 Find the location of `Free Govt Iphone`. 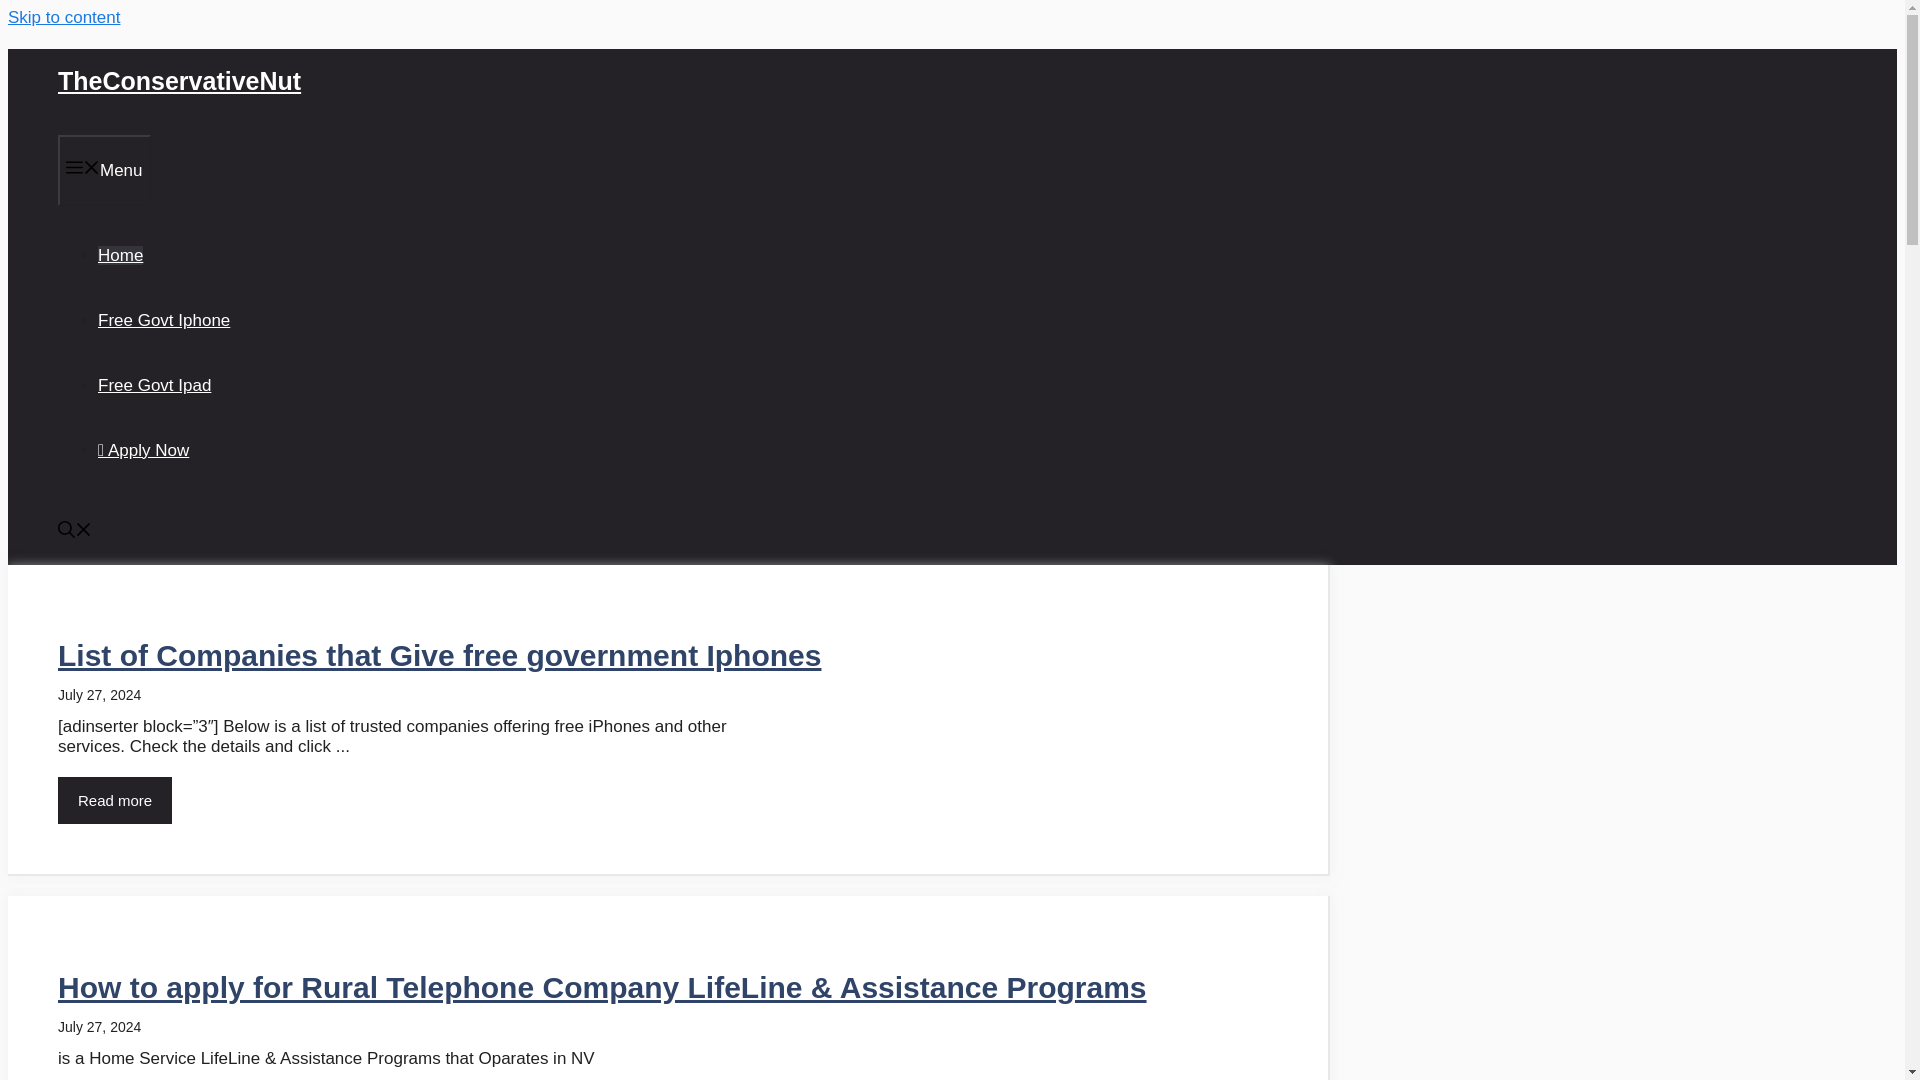

Free Govt Iphone is located at coordinates (164, 319).